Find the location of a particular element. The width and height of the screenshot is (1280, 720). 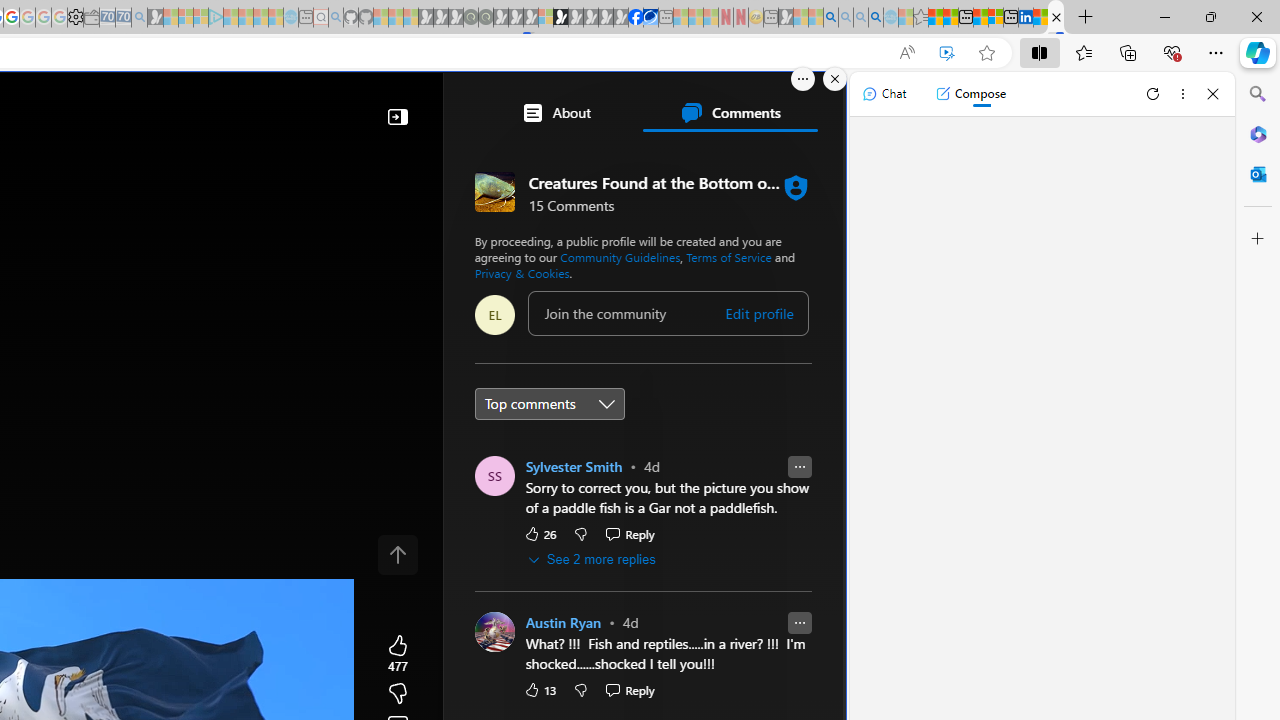

Home | Sky Blue Bikes - Sky Blue Bikes - Sleeping is located at coordinates (291, 18).